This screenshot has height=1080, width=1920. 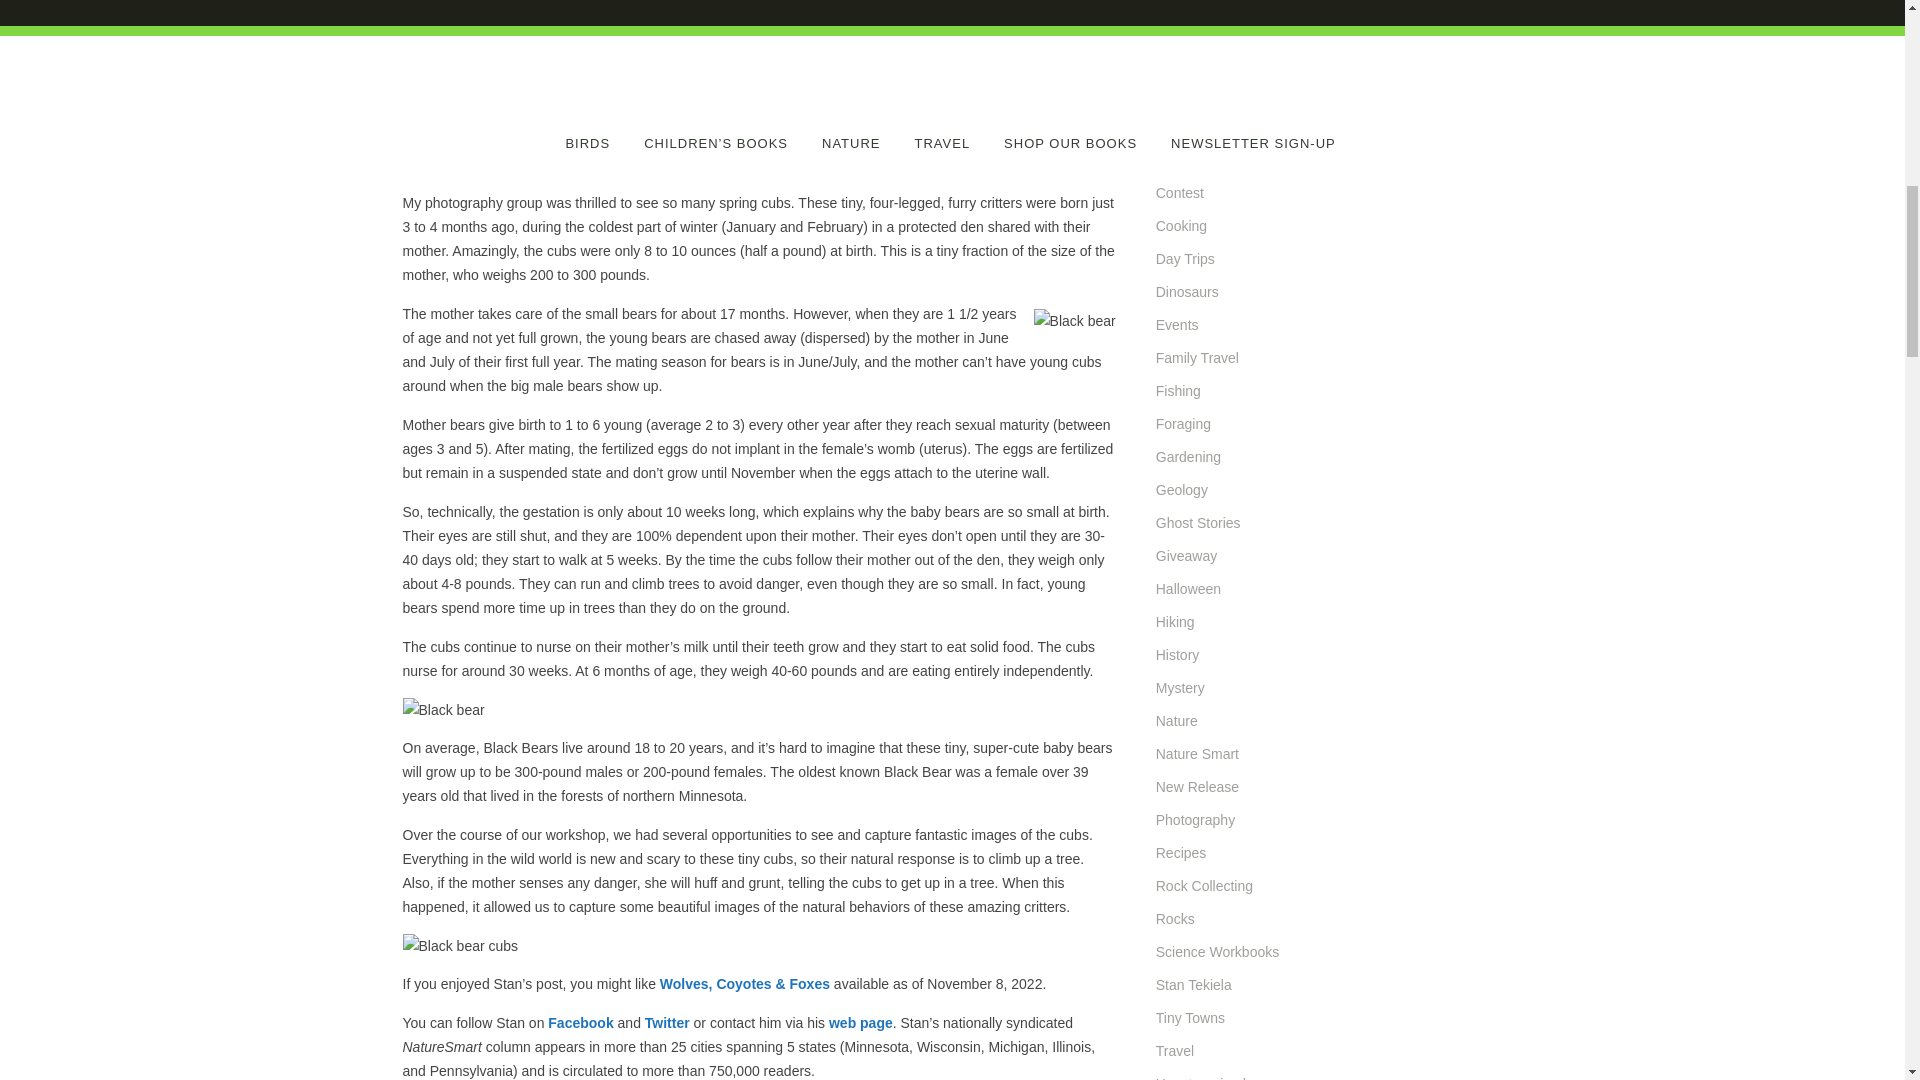 I want to click on Facebook, so click(x=580, y=1023).